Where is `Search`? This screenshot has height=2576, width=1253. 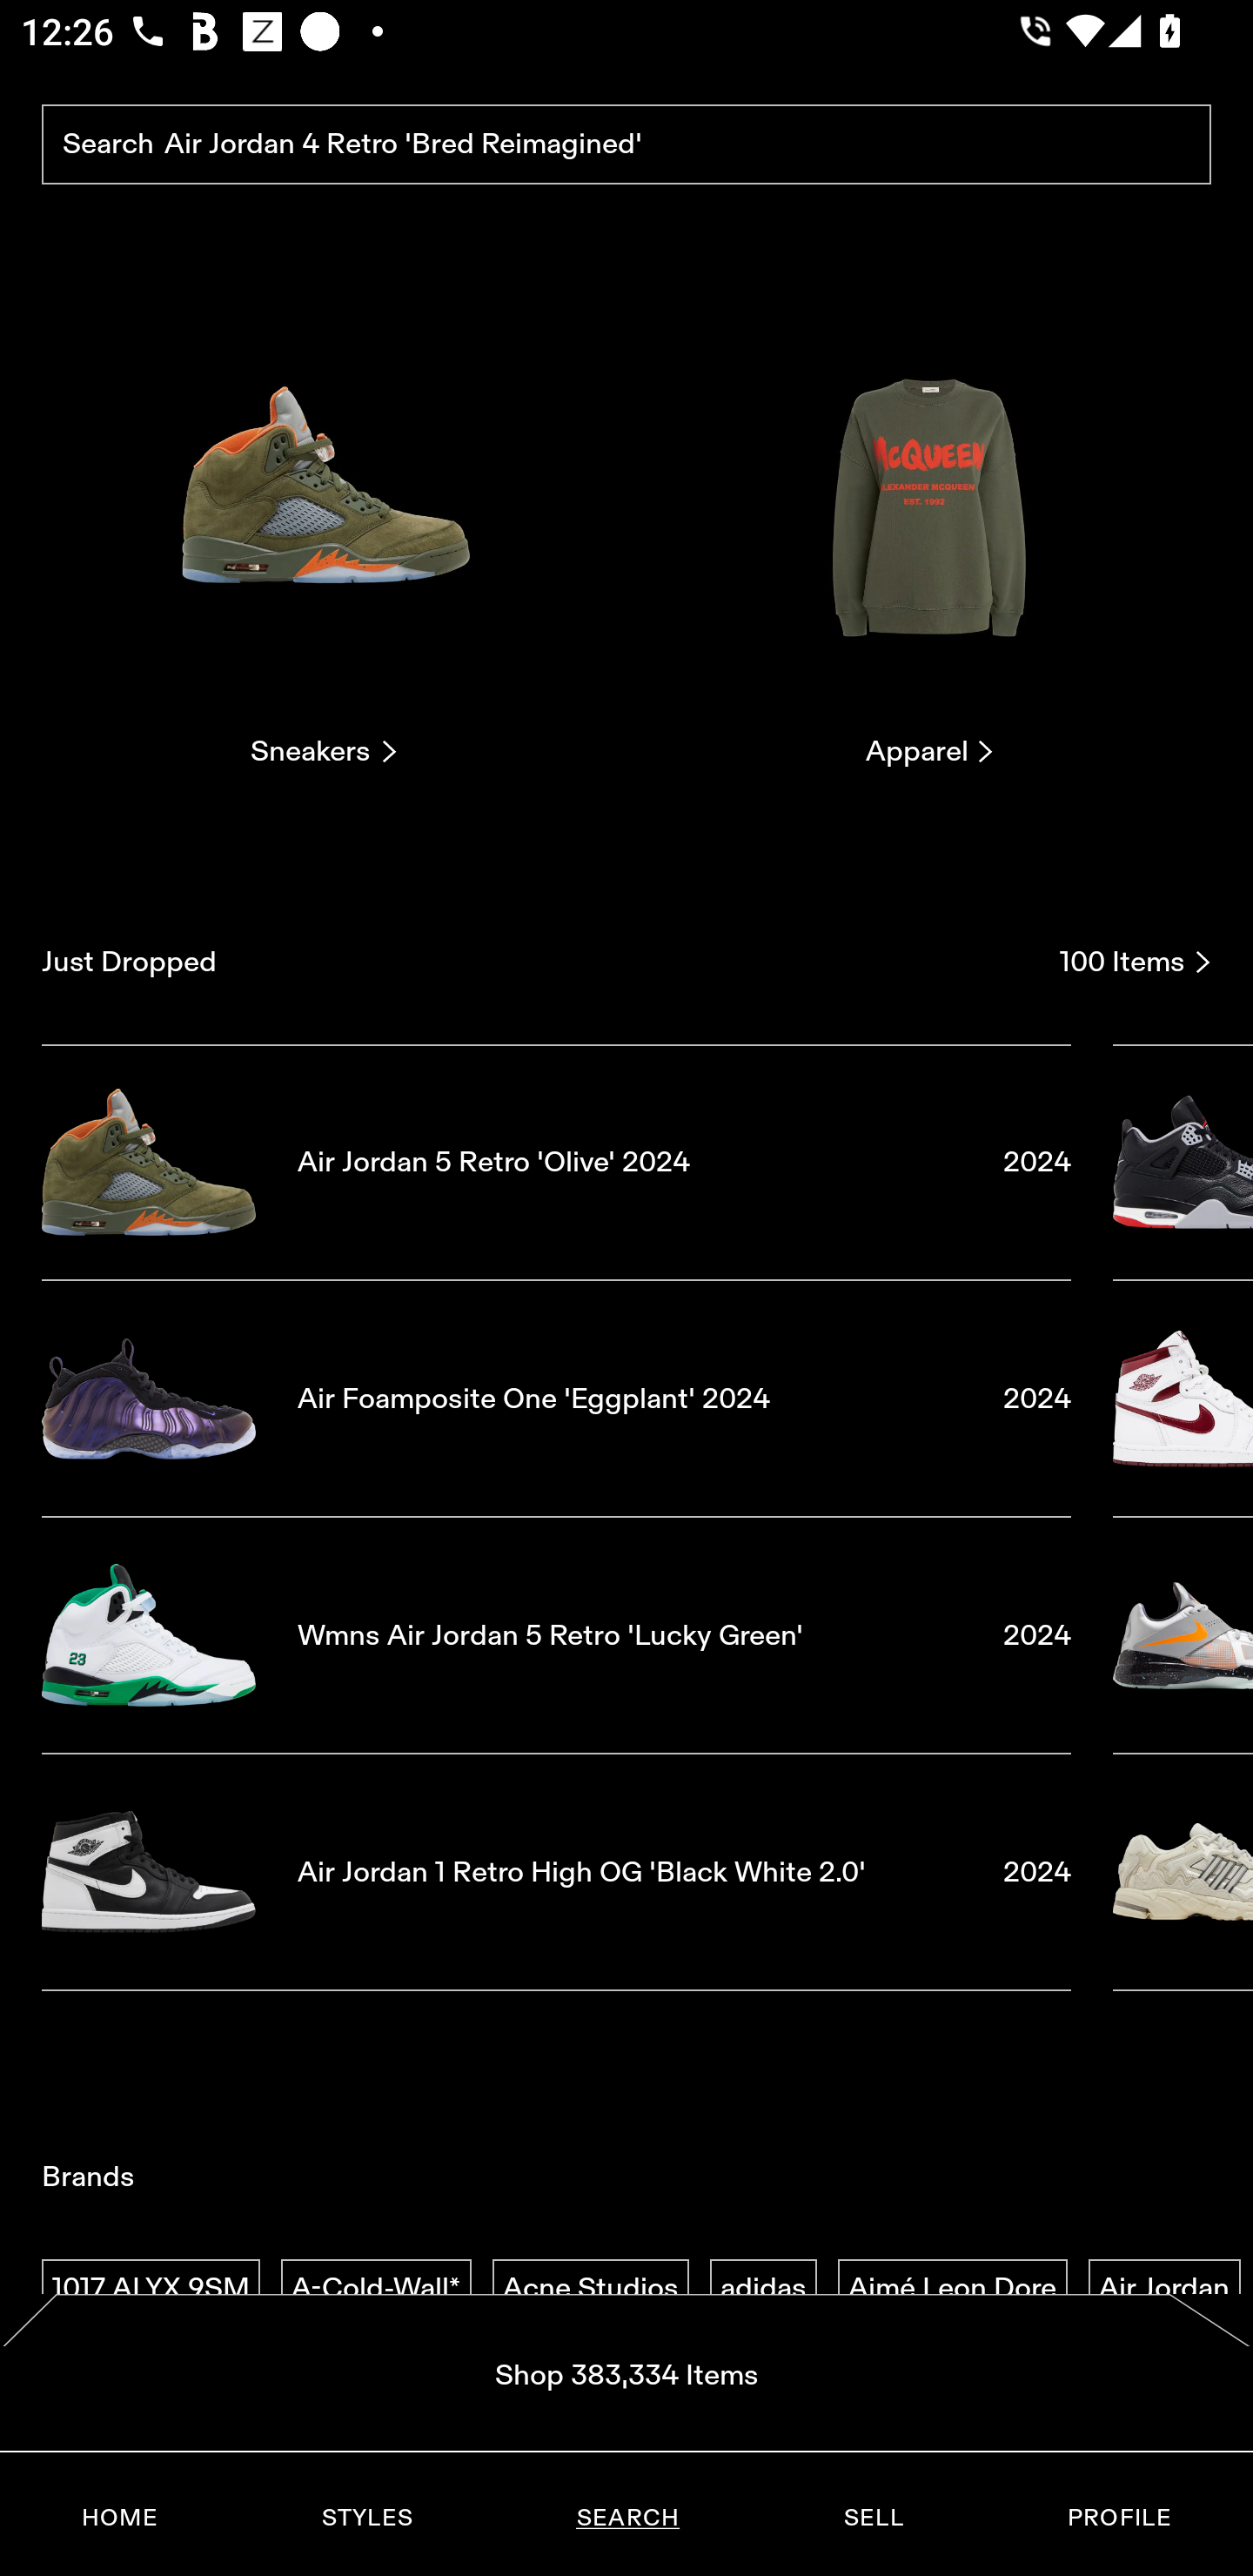 Search is located at coordinates (626, 145).